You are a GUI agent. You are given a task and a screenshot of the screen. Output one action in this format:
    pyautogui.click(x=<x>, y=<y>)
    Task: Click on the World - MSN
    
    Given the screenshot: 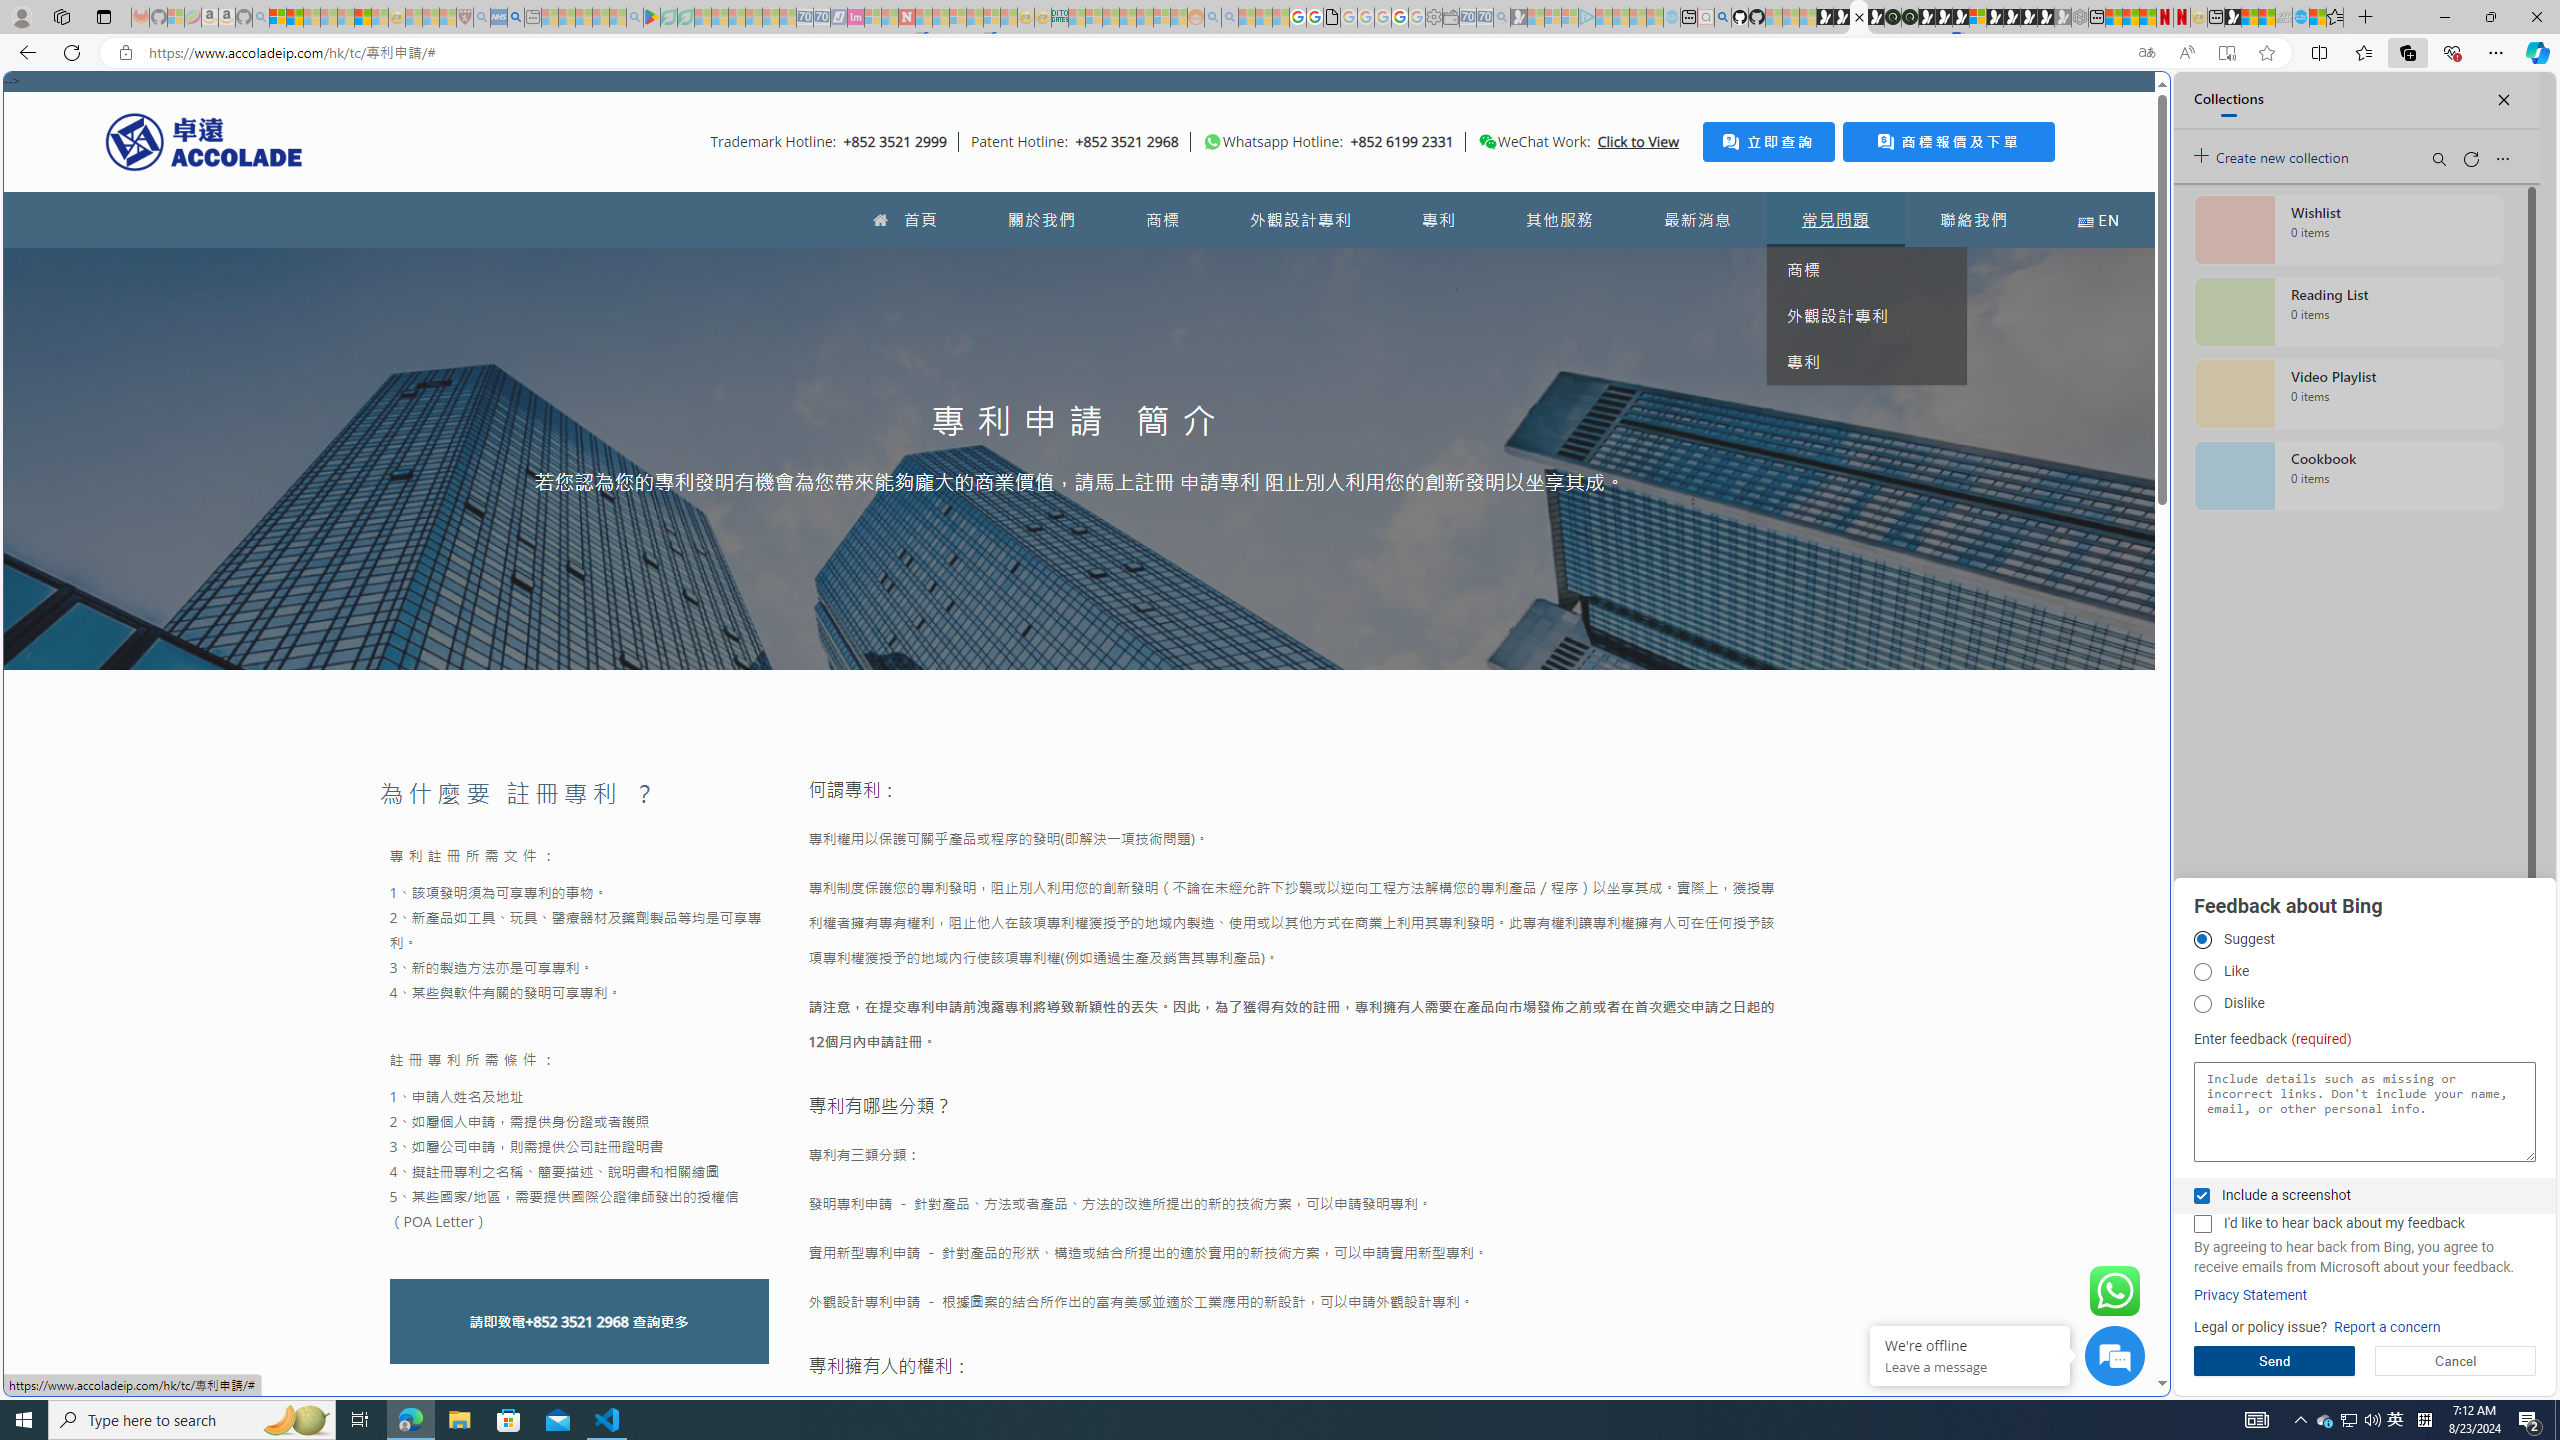 What is the action you would take?
    pyautogui.click(x=2250, y=17)
    